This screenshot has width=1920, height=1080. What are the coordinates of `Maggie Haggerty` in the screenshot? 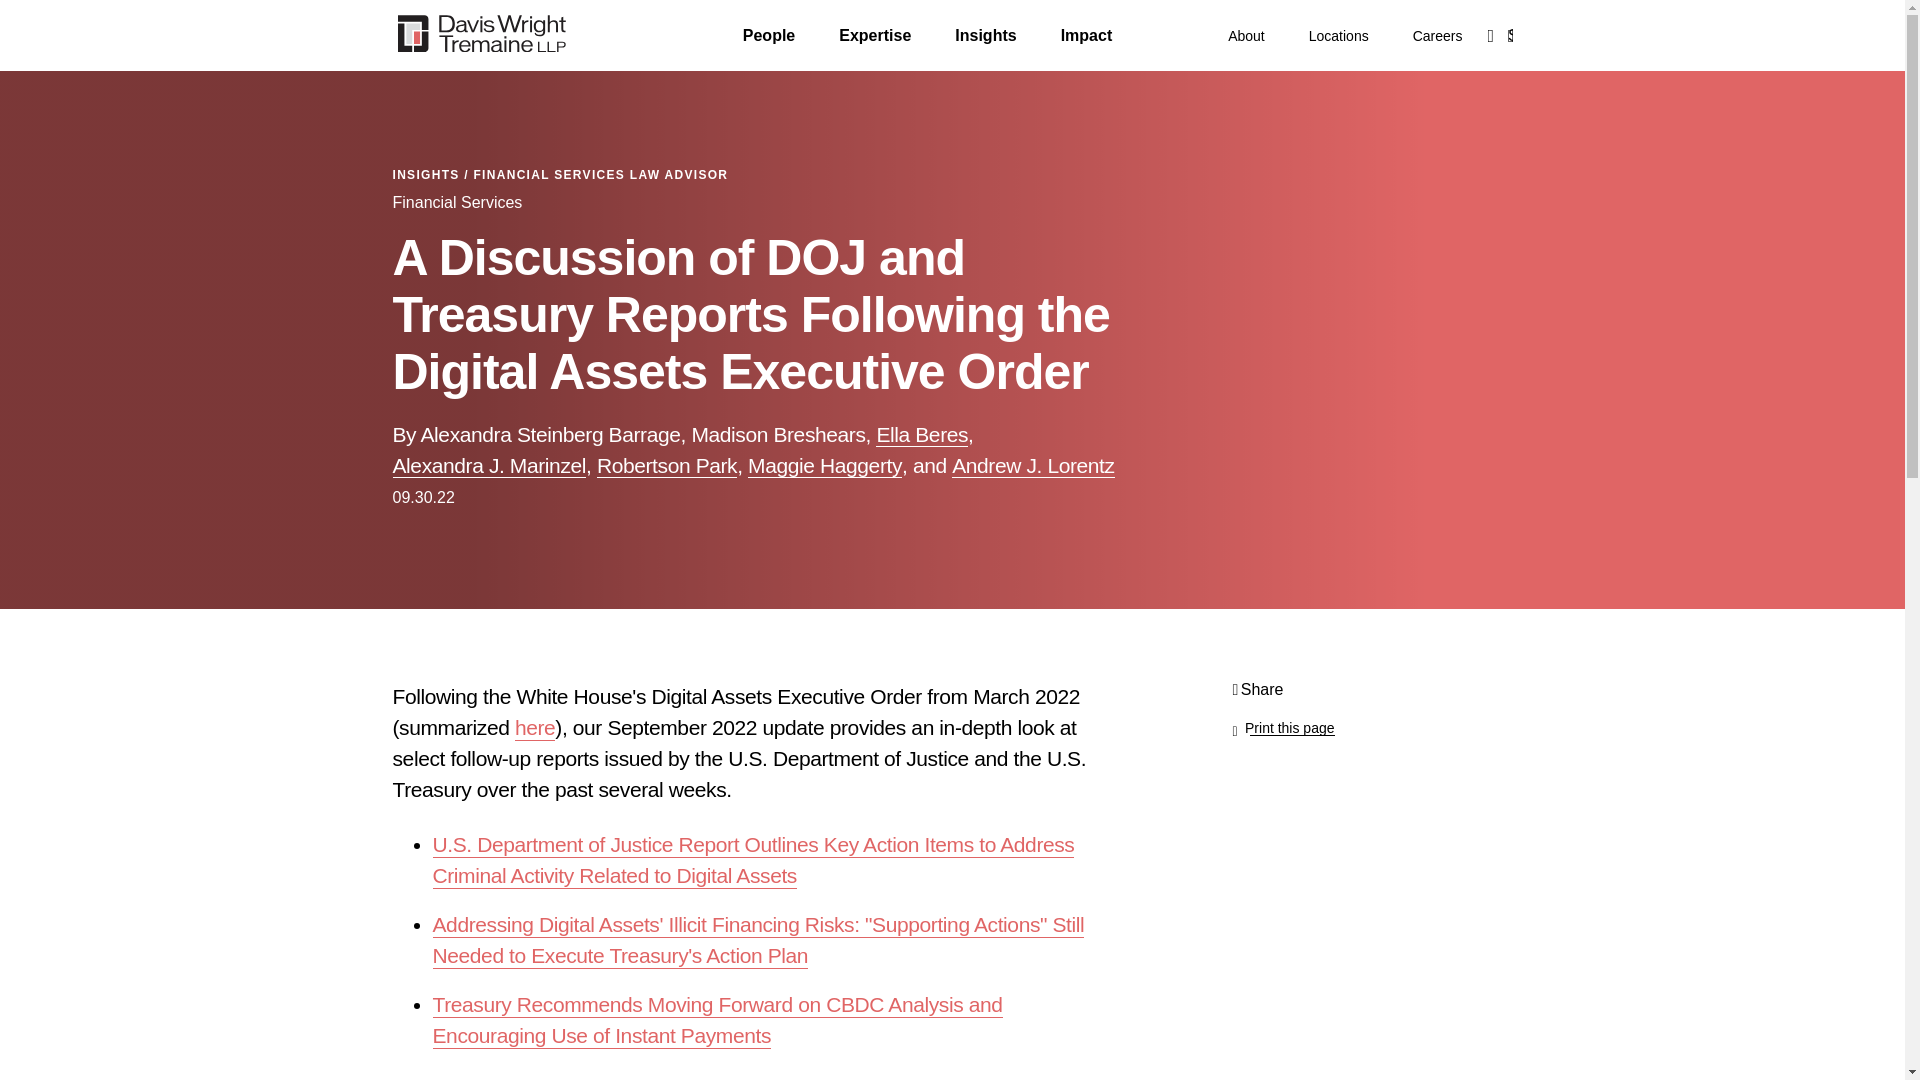 It's located at (825, 466).